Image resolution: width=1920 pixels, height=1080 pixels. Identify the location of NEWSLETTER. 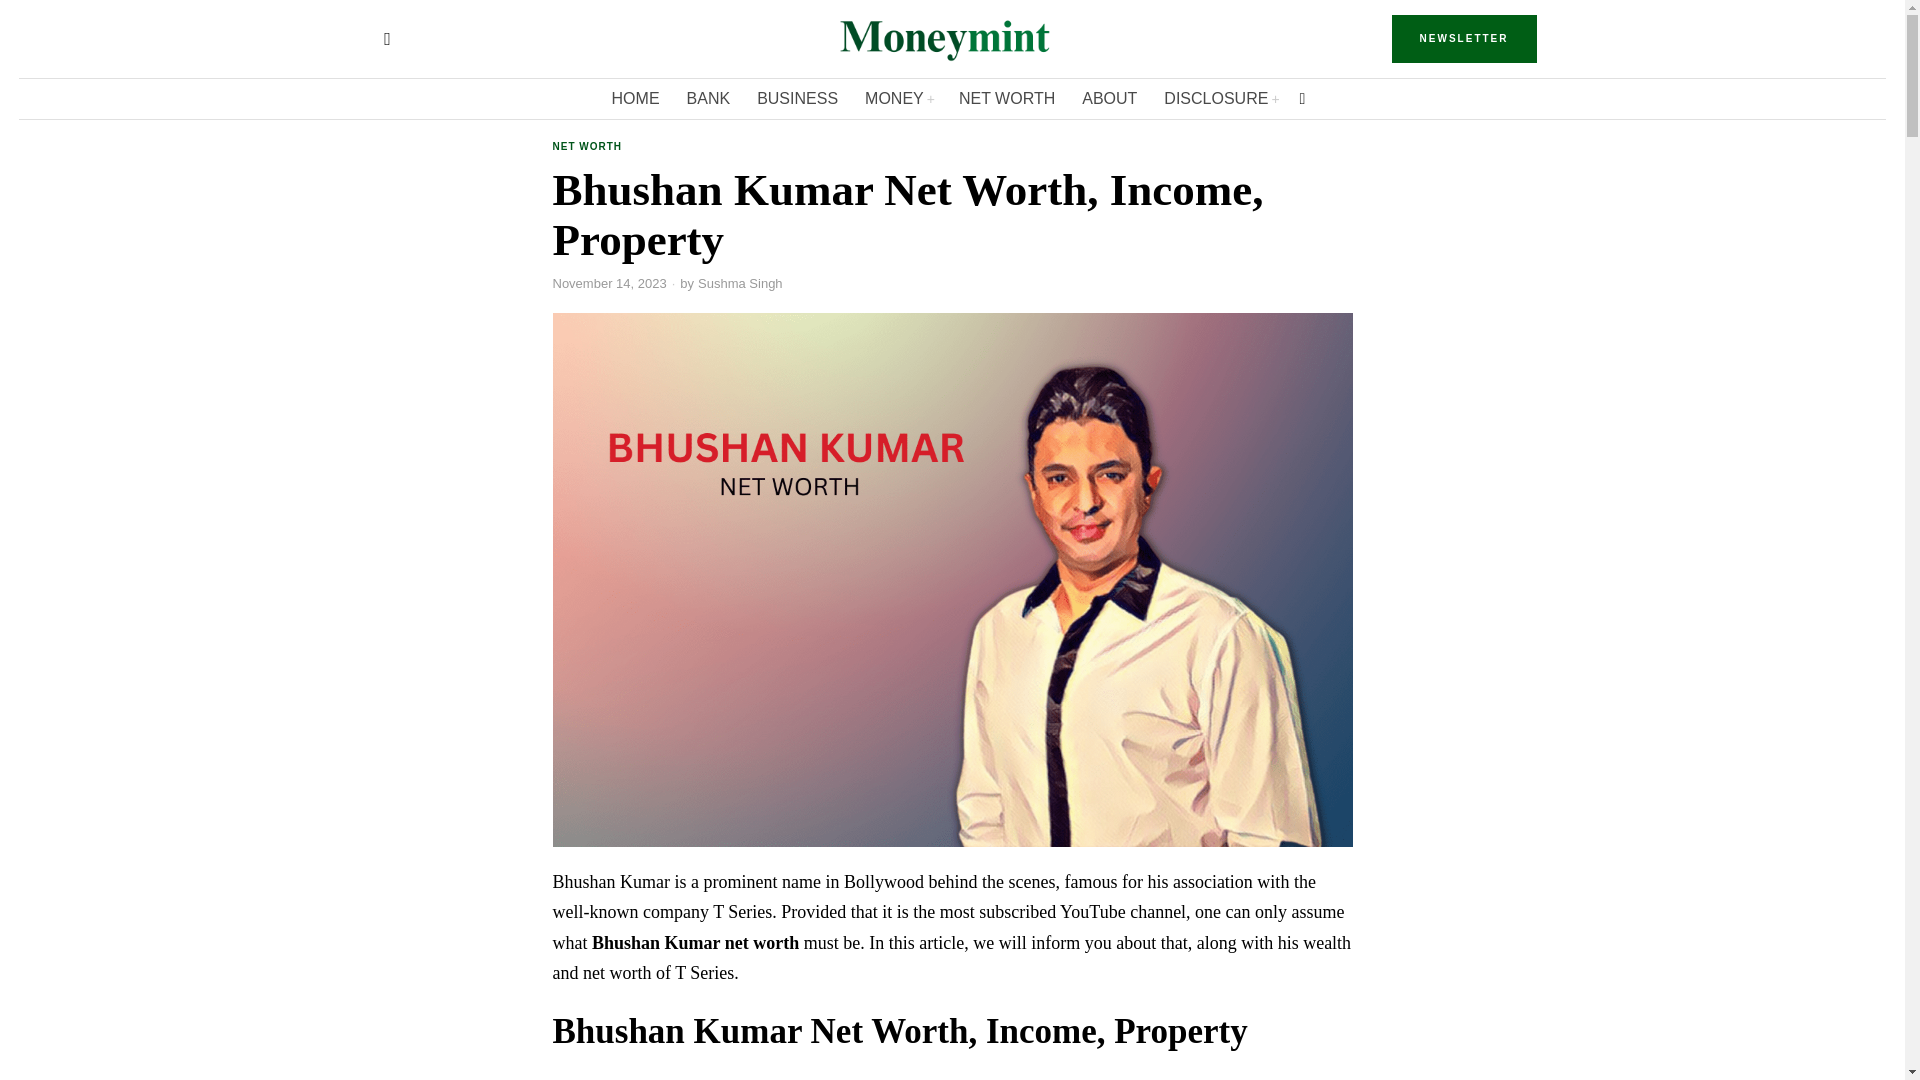
(1464, 38).